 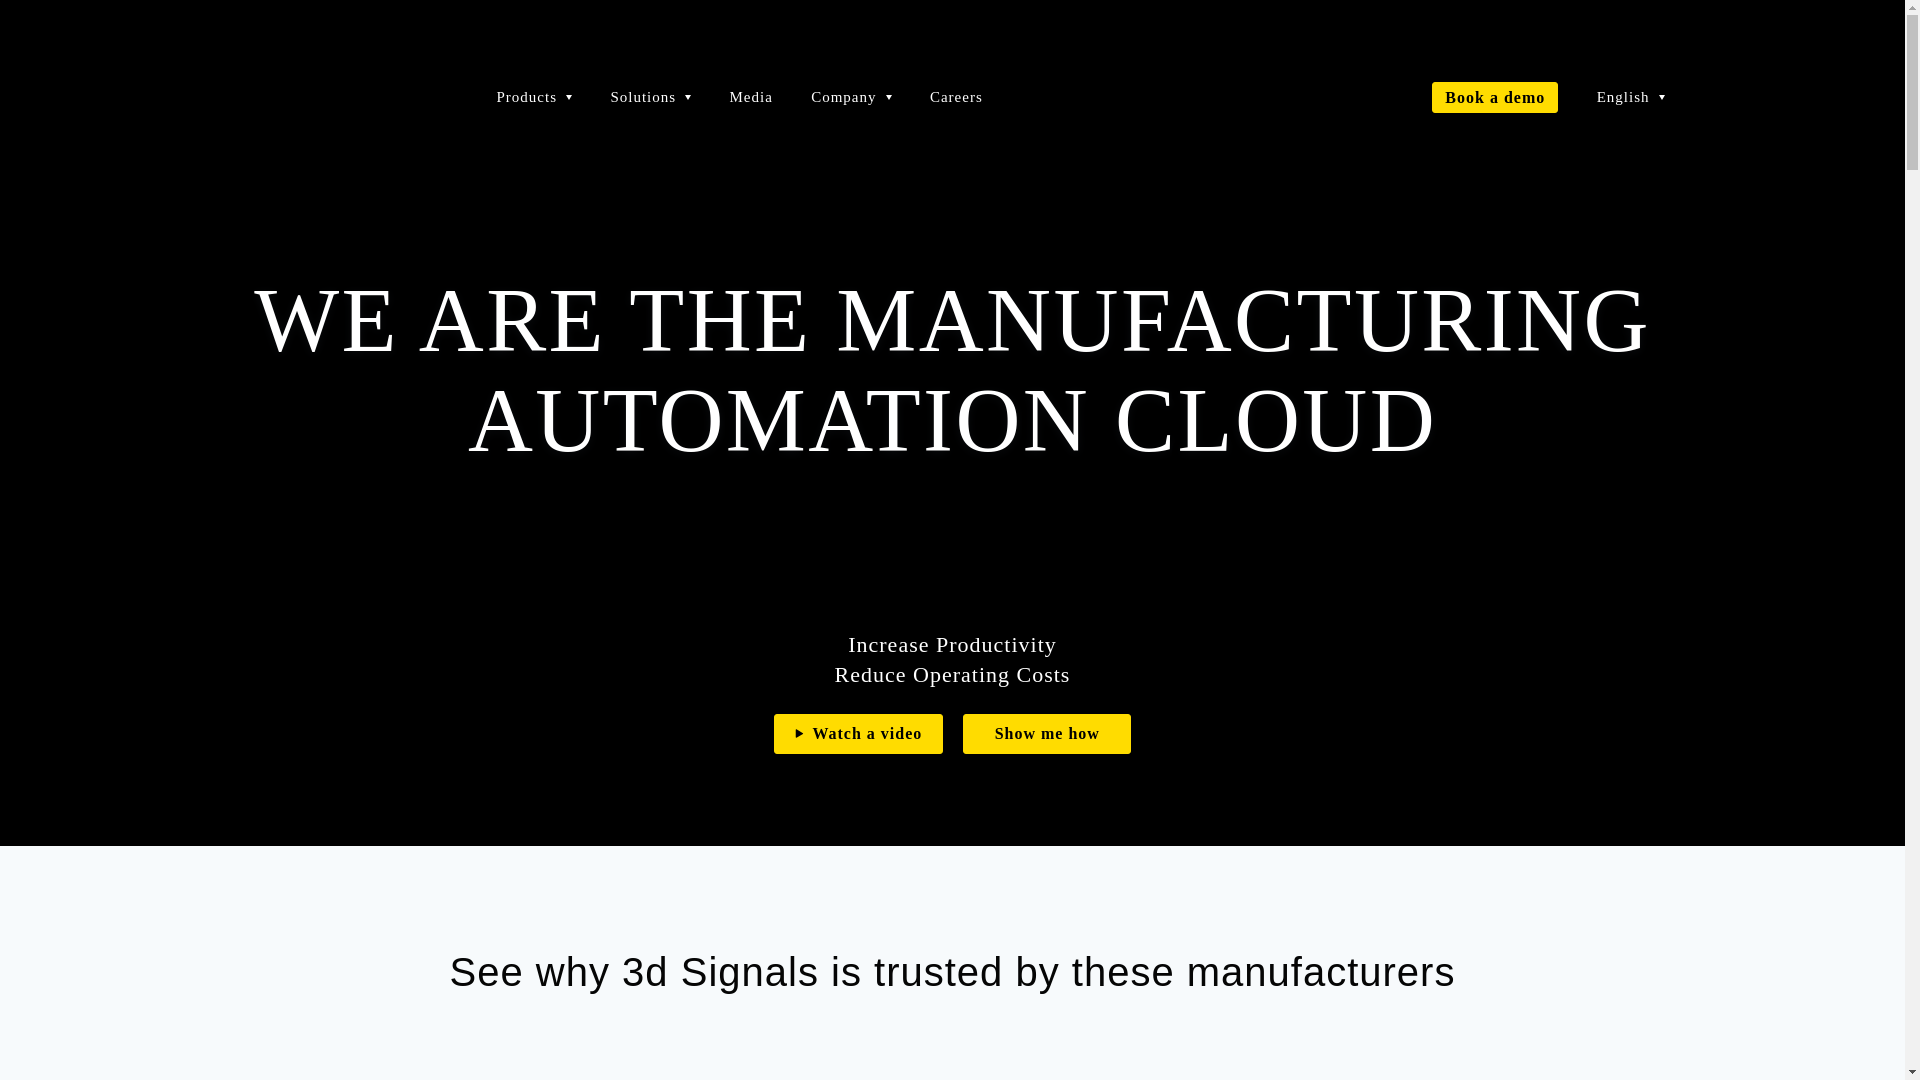 I want to click on Solutions, so click(x=650, y=95).